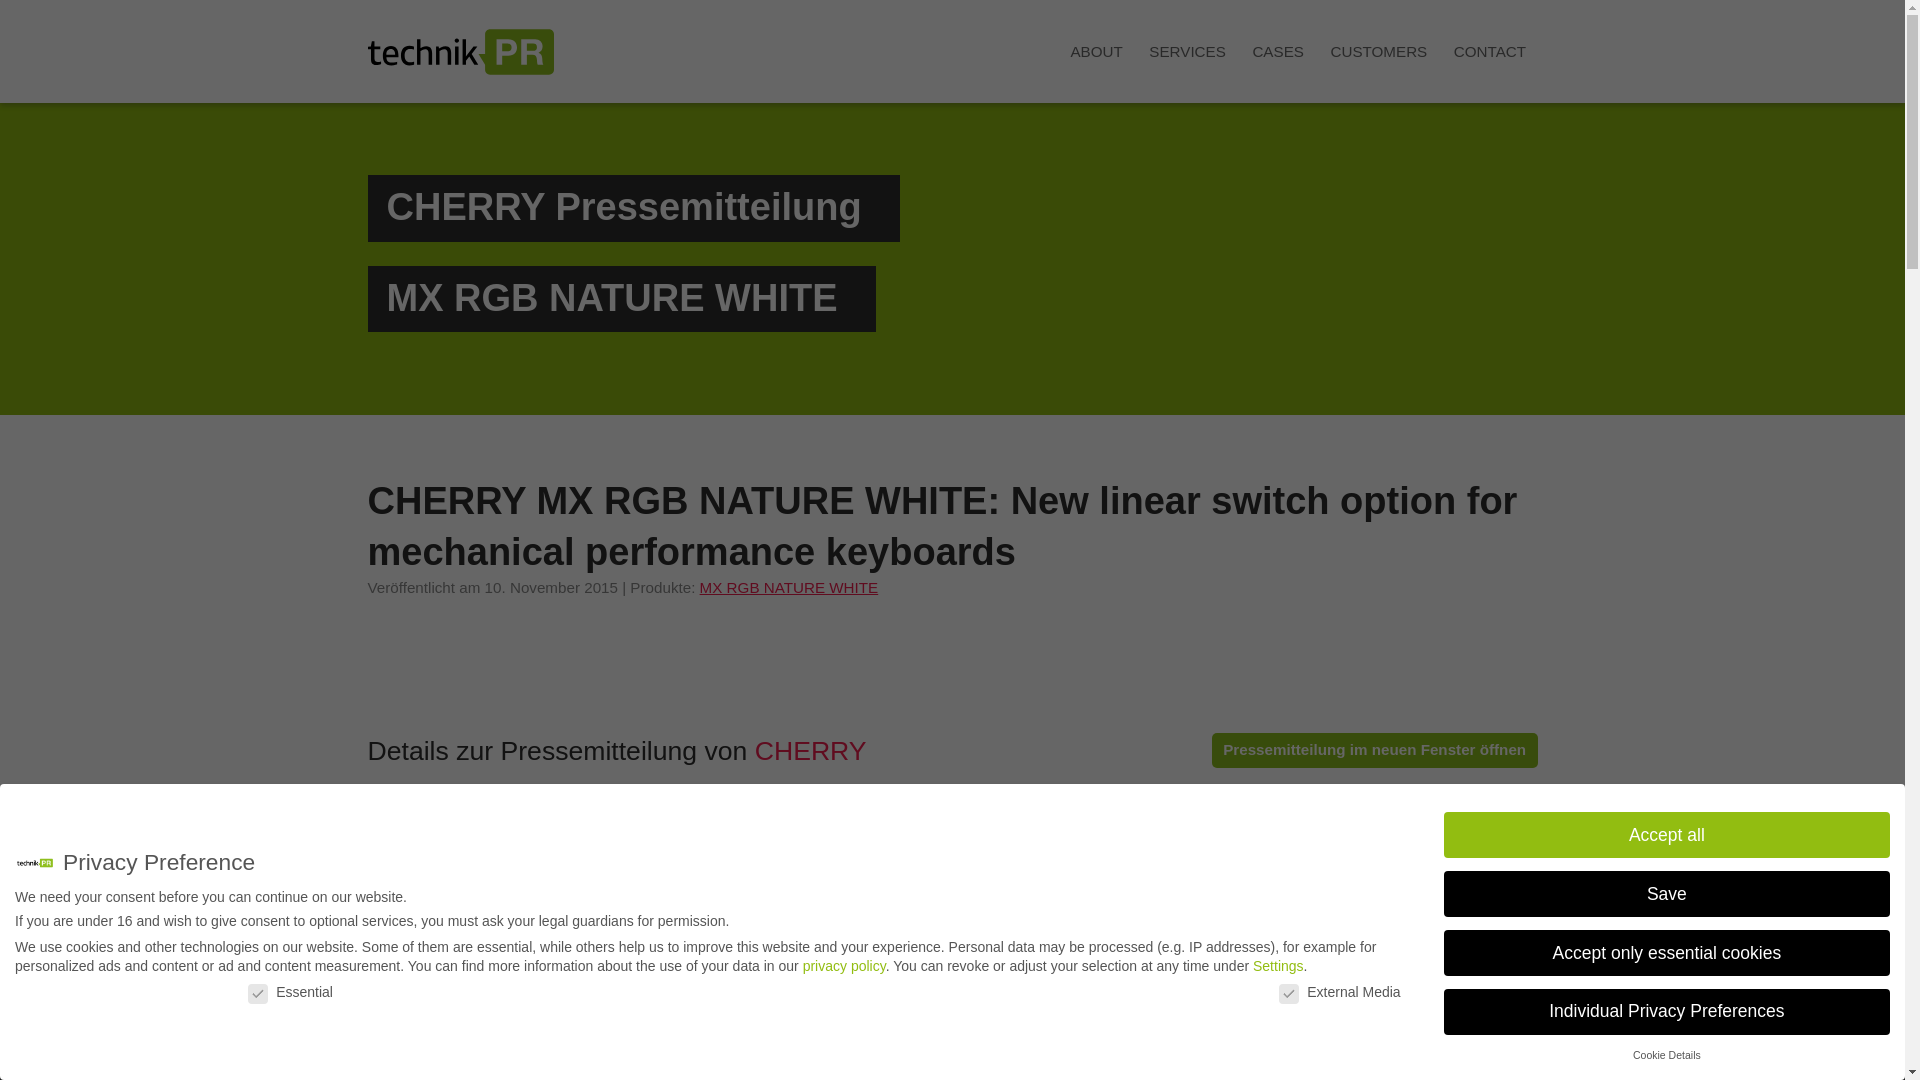  Describe the element at coordinates (1378, 52) in the screenshot. I see `CUSTOMERS` at that location.